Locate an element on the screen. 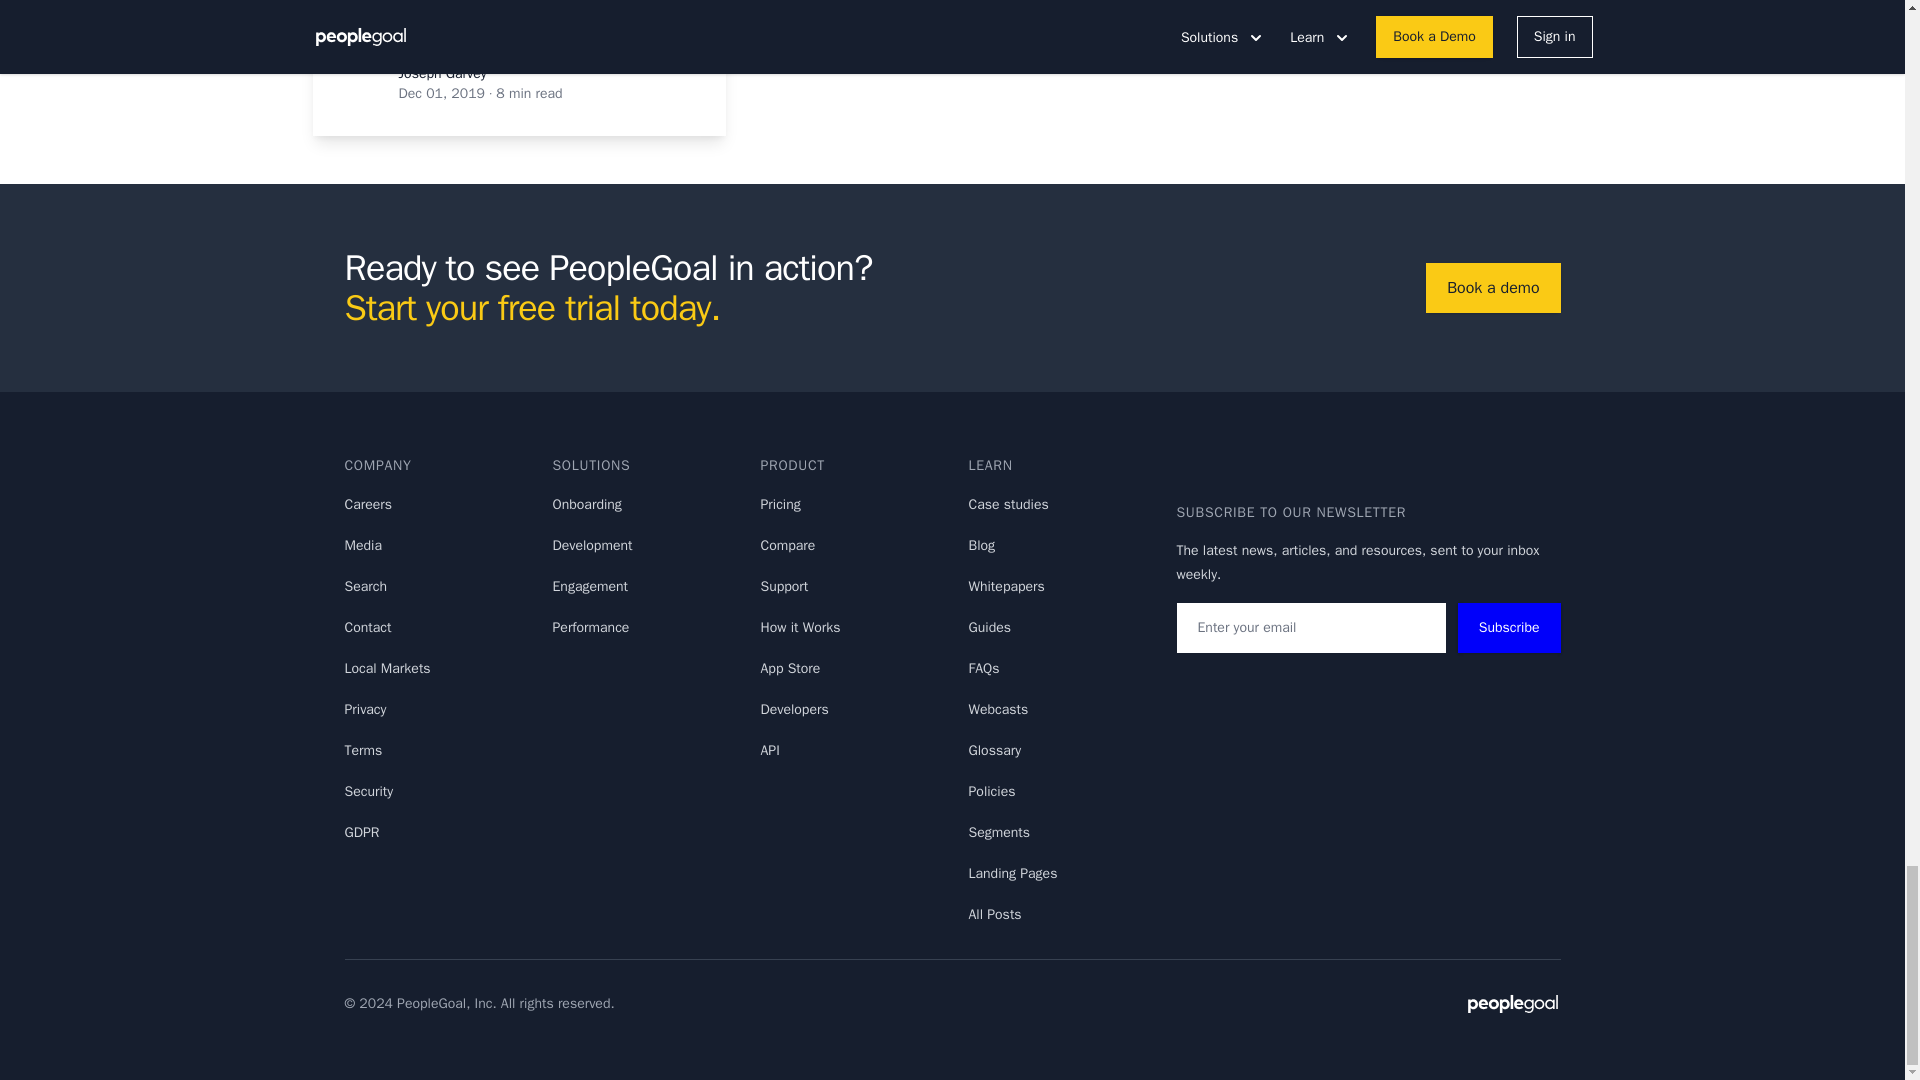 Image resolution: width=1920 pixels, height=1080 pixels. Terms is located at coordinates (362, 750).